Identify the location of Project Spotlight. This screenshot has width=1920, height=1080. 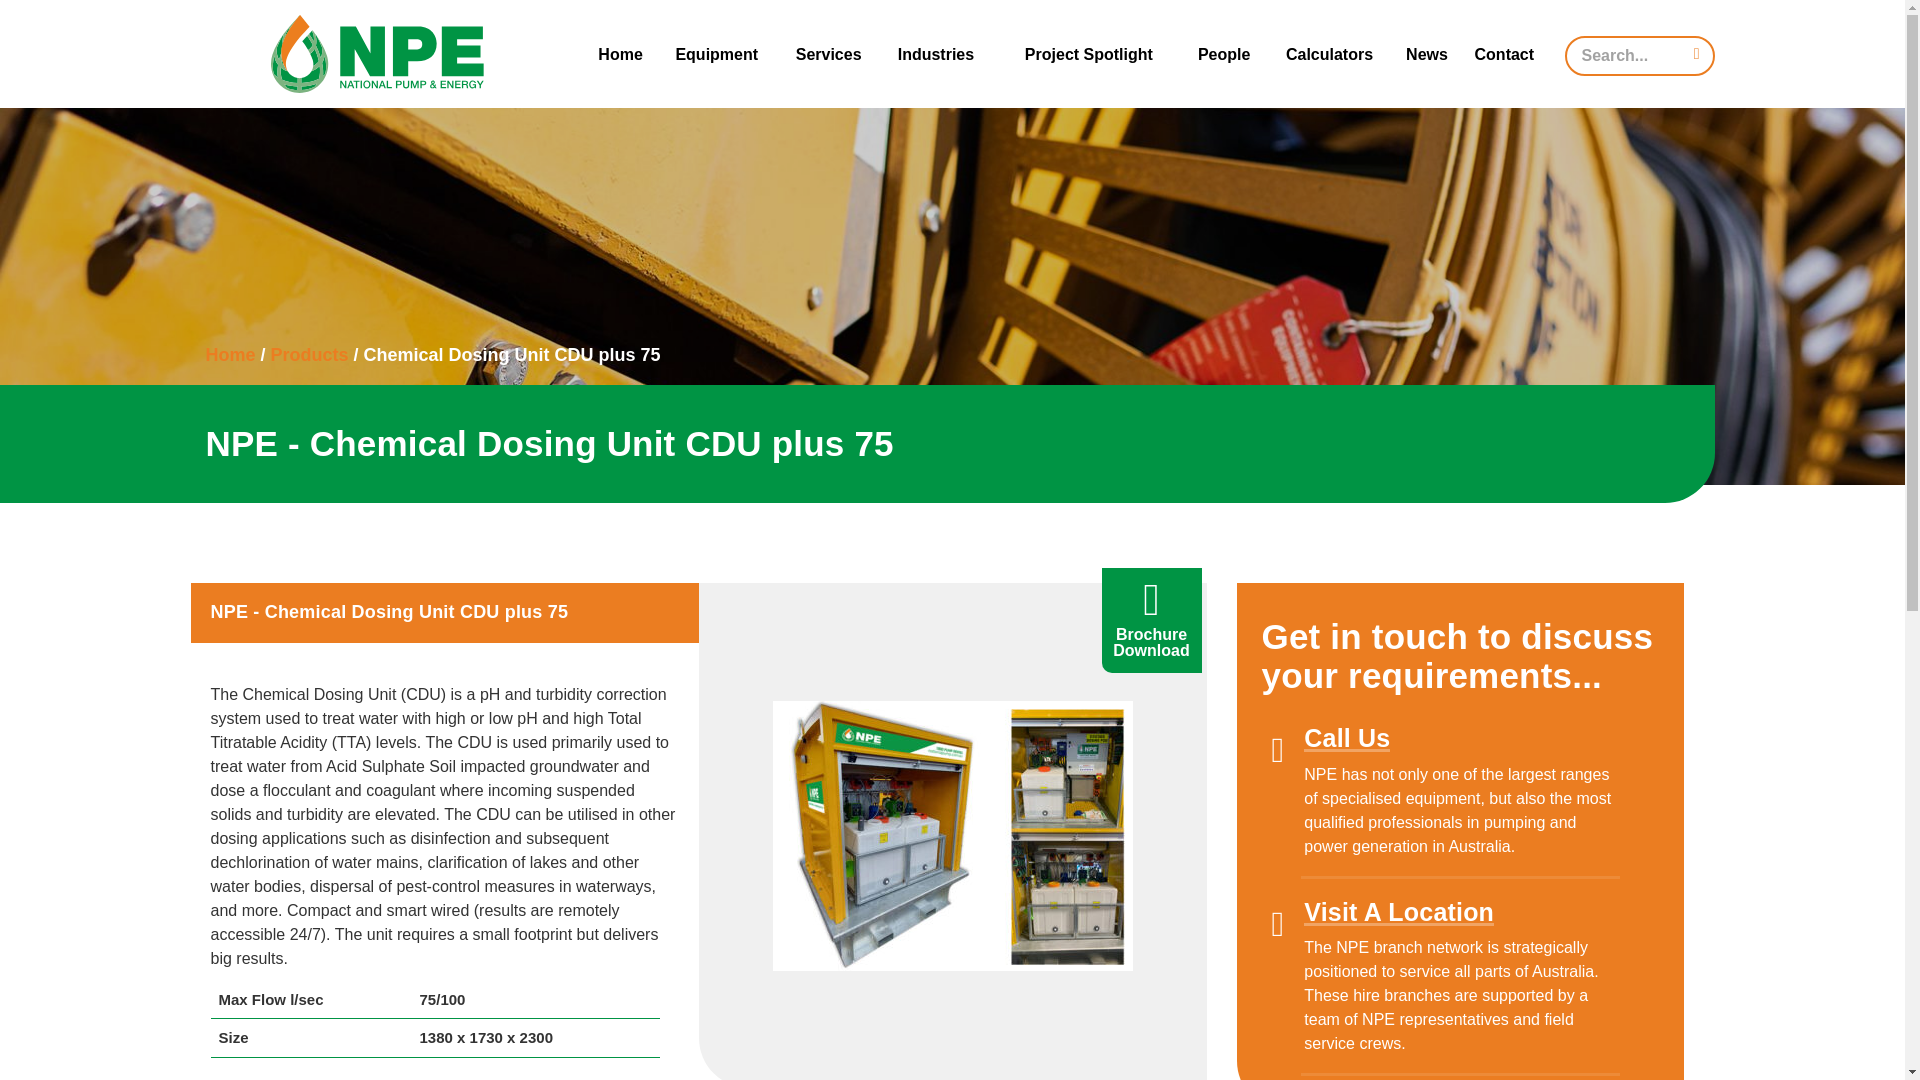
(1088, 55).